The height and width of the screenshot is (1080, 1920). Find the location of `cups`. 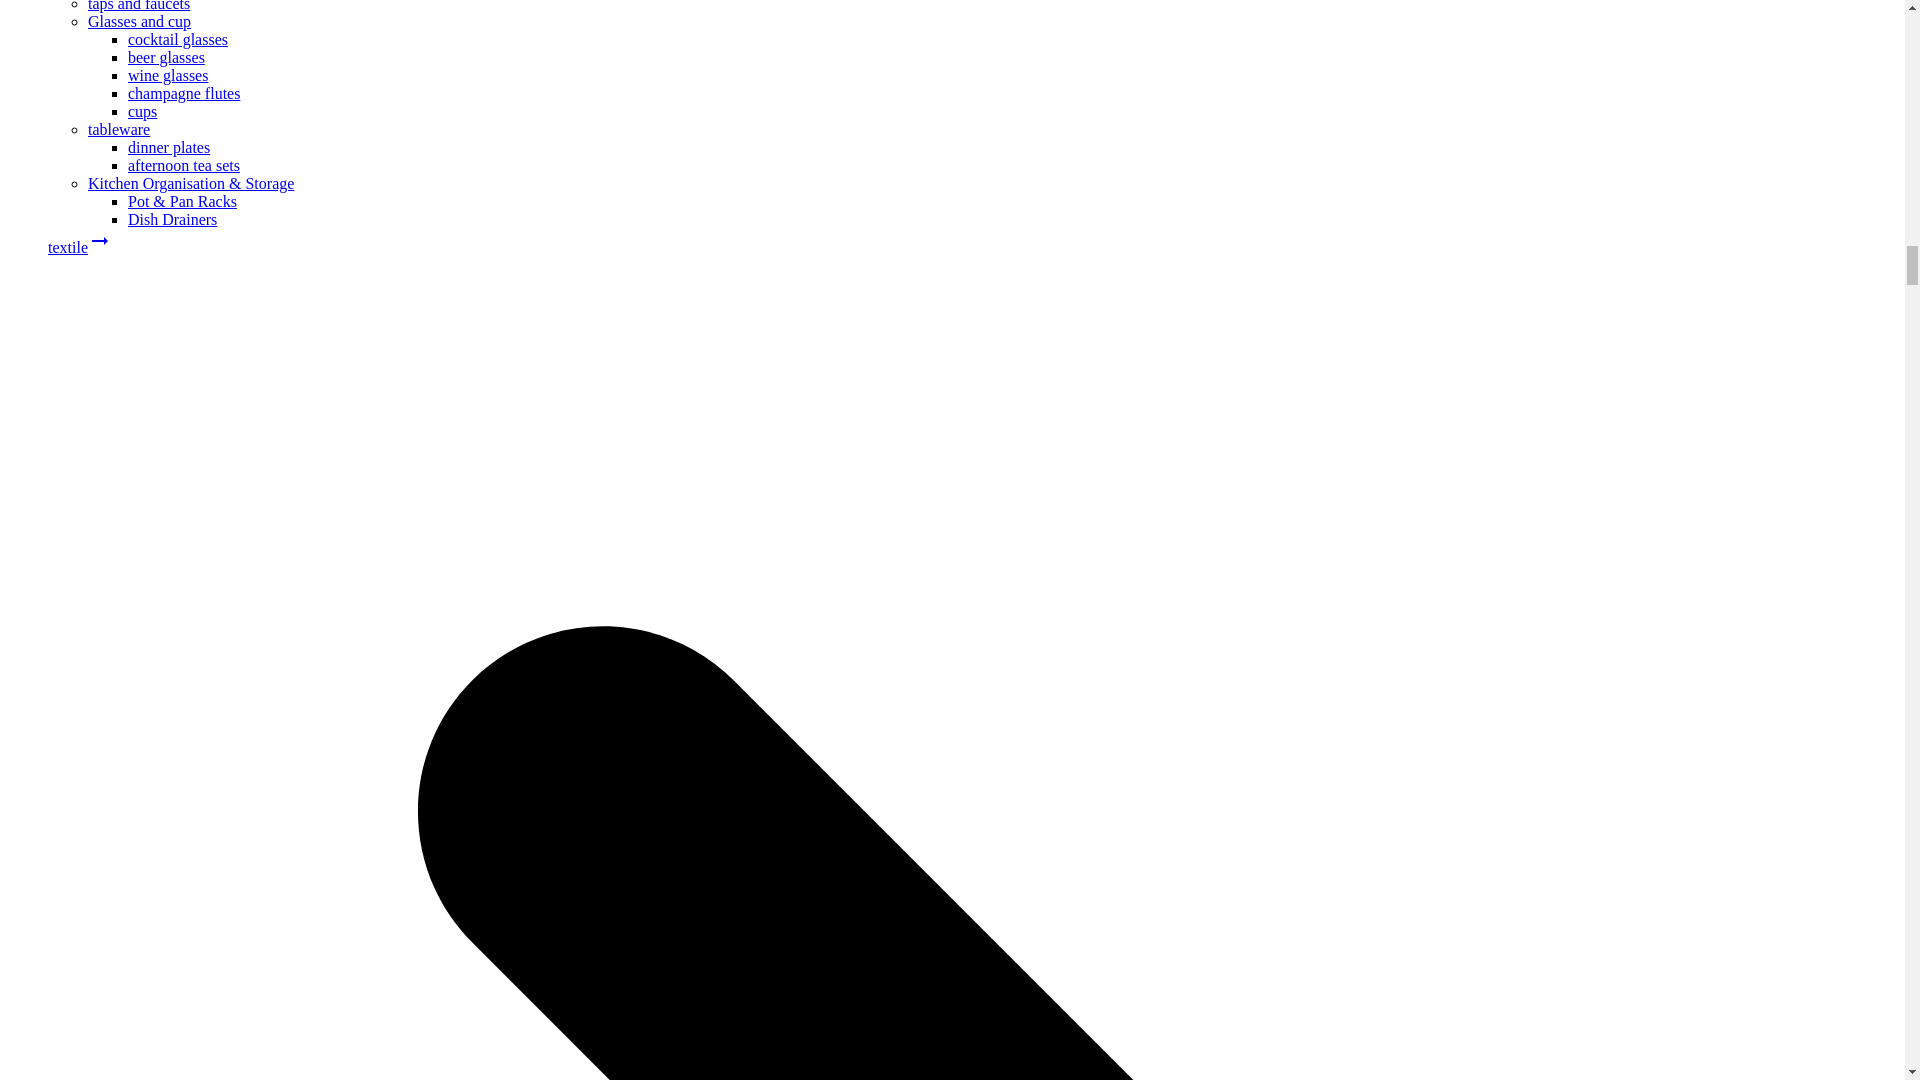

cups is located at coordinates (142, 110).